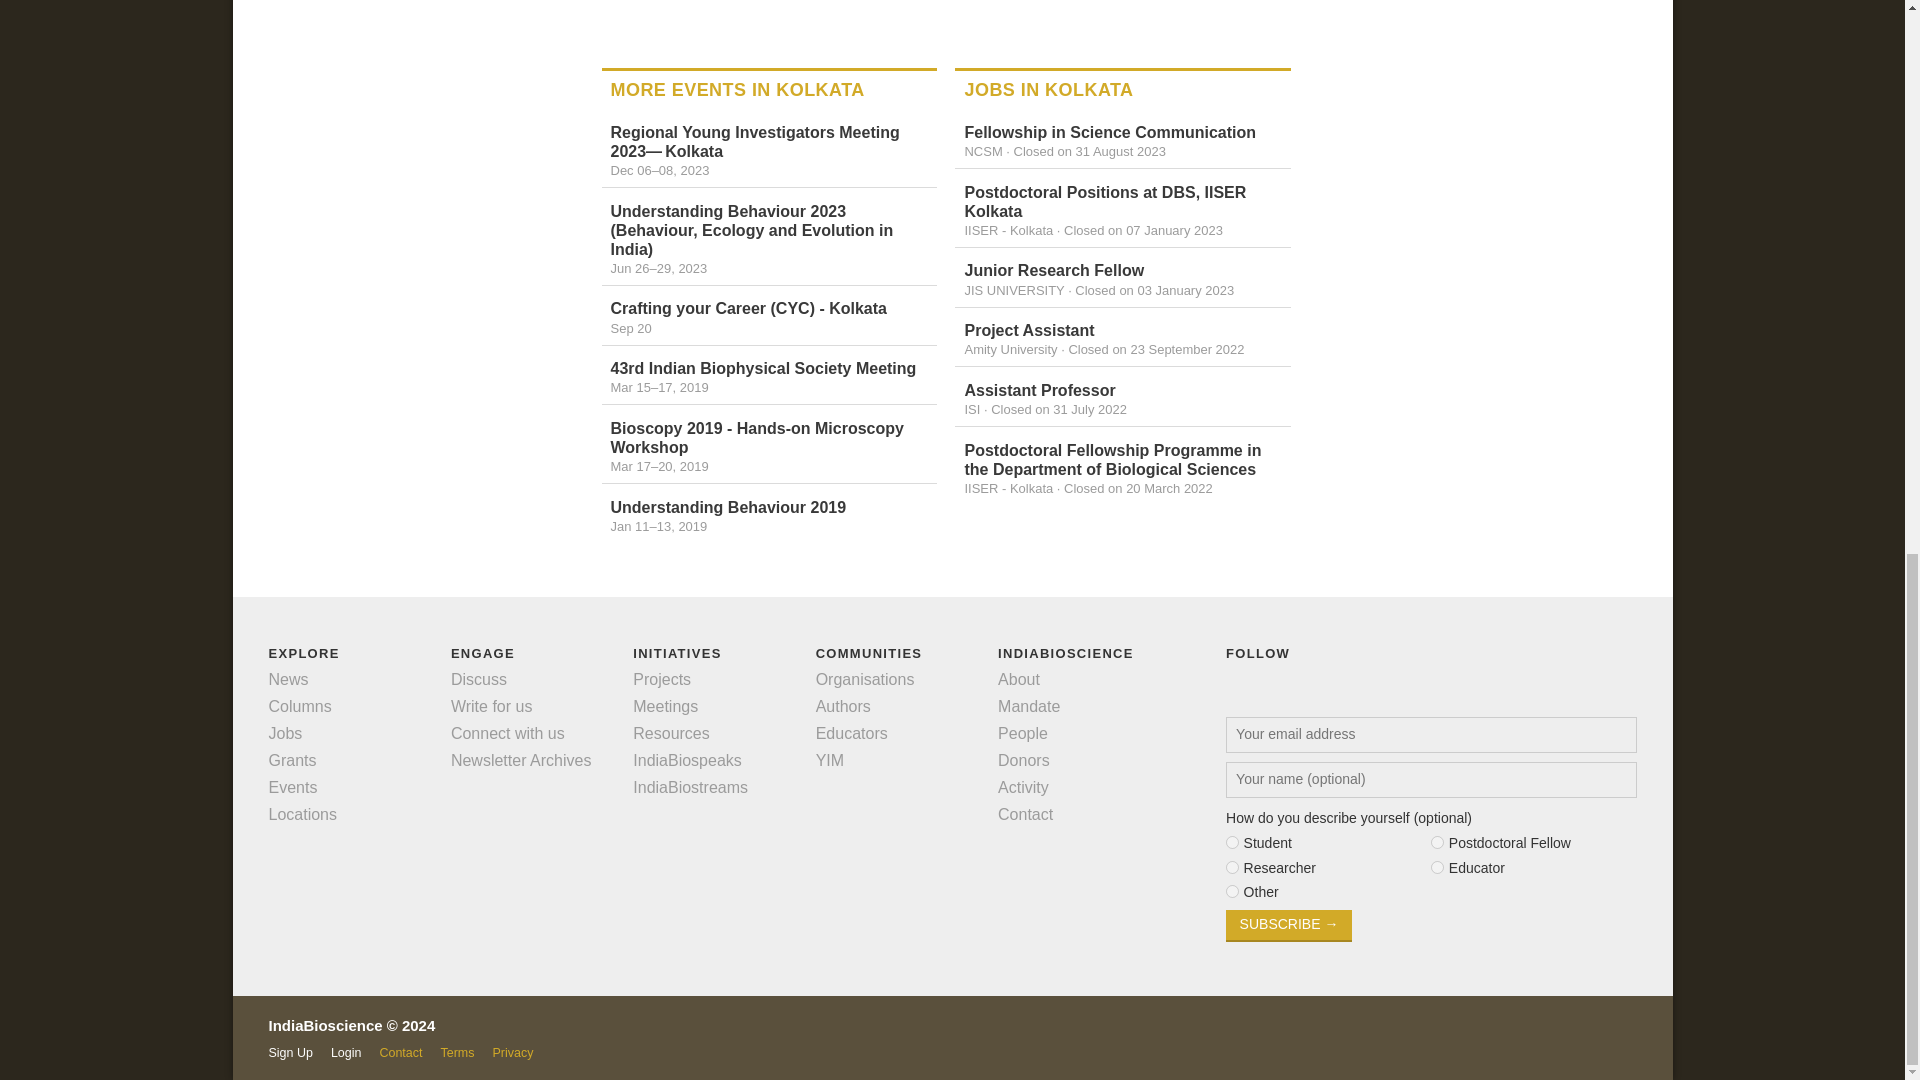 This screenshot has height=1080, width=1920. I want to click on Educator, so click(1436, 866).